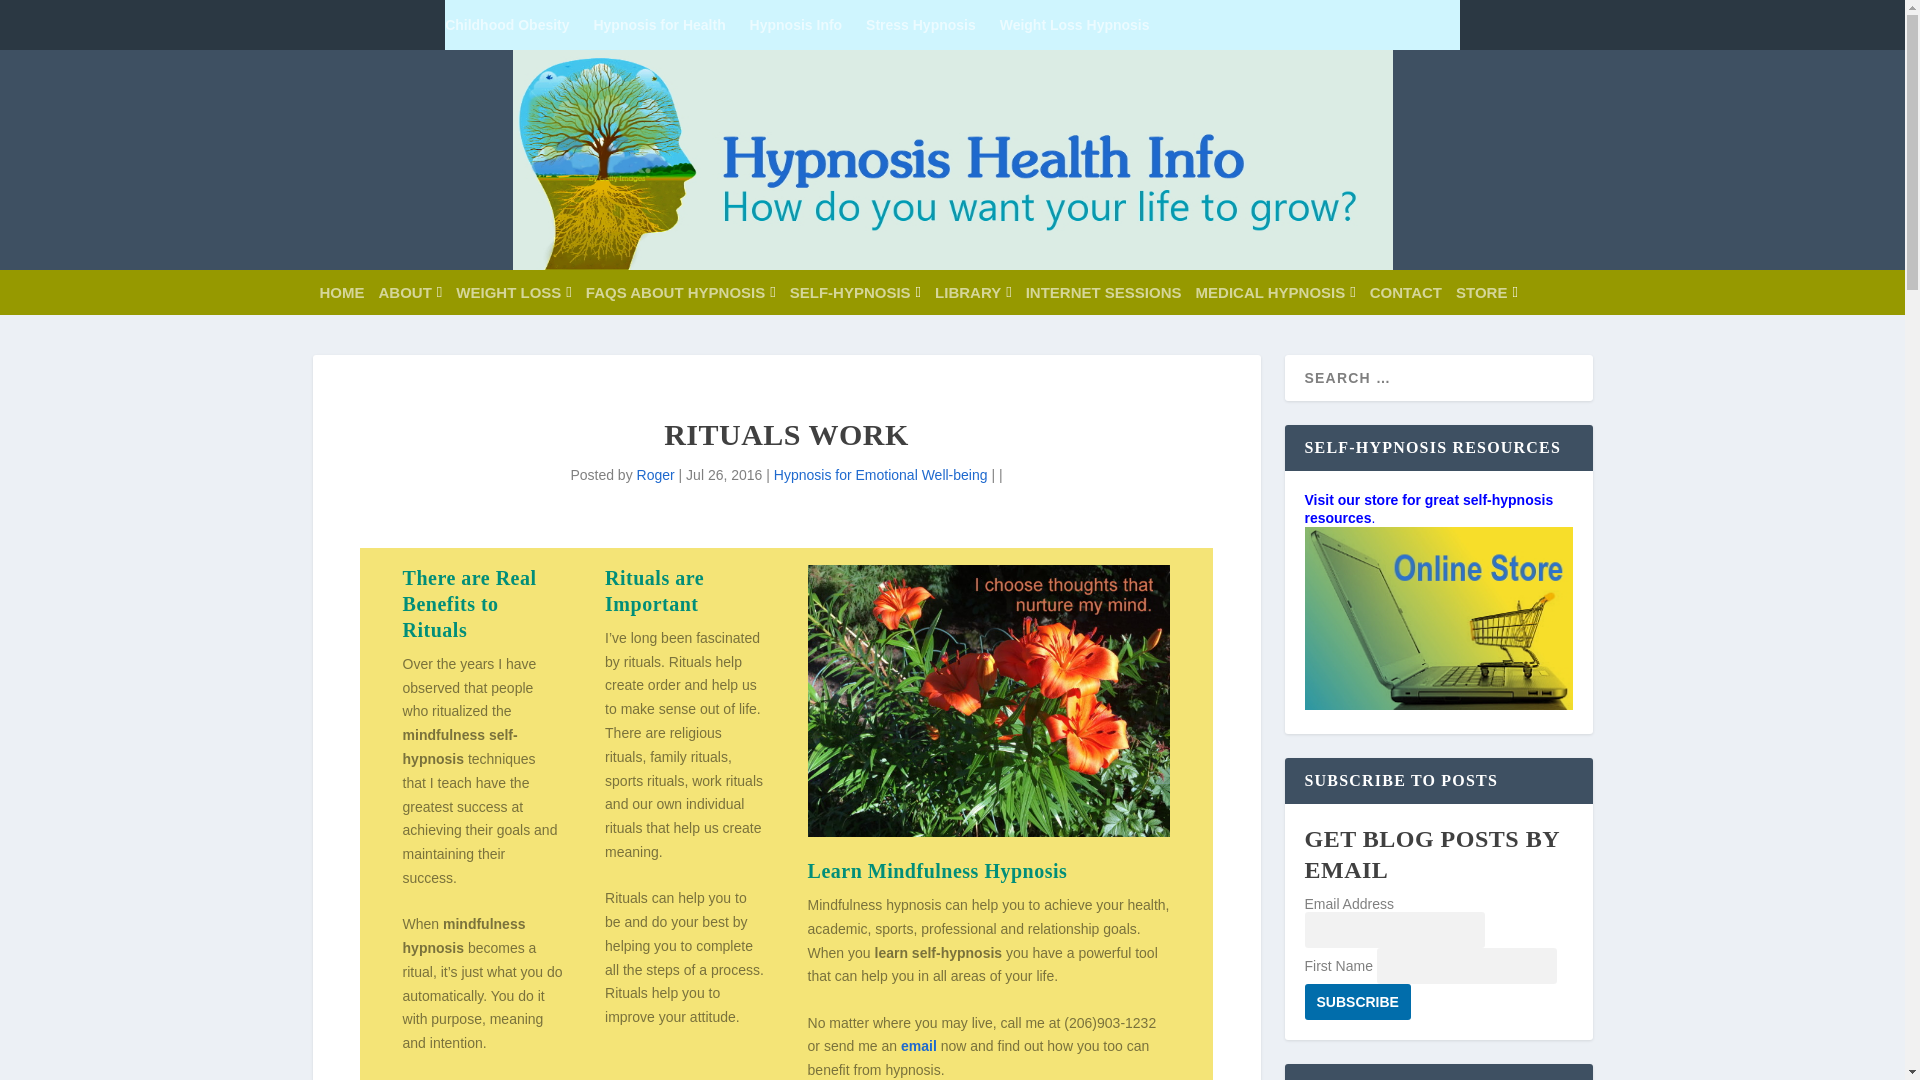 The height and width of the screenshot is (1080, 1920). I want to click on Hypnosis Info, so click(796, 24).